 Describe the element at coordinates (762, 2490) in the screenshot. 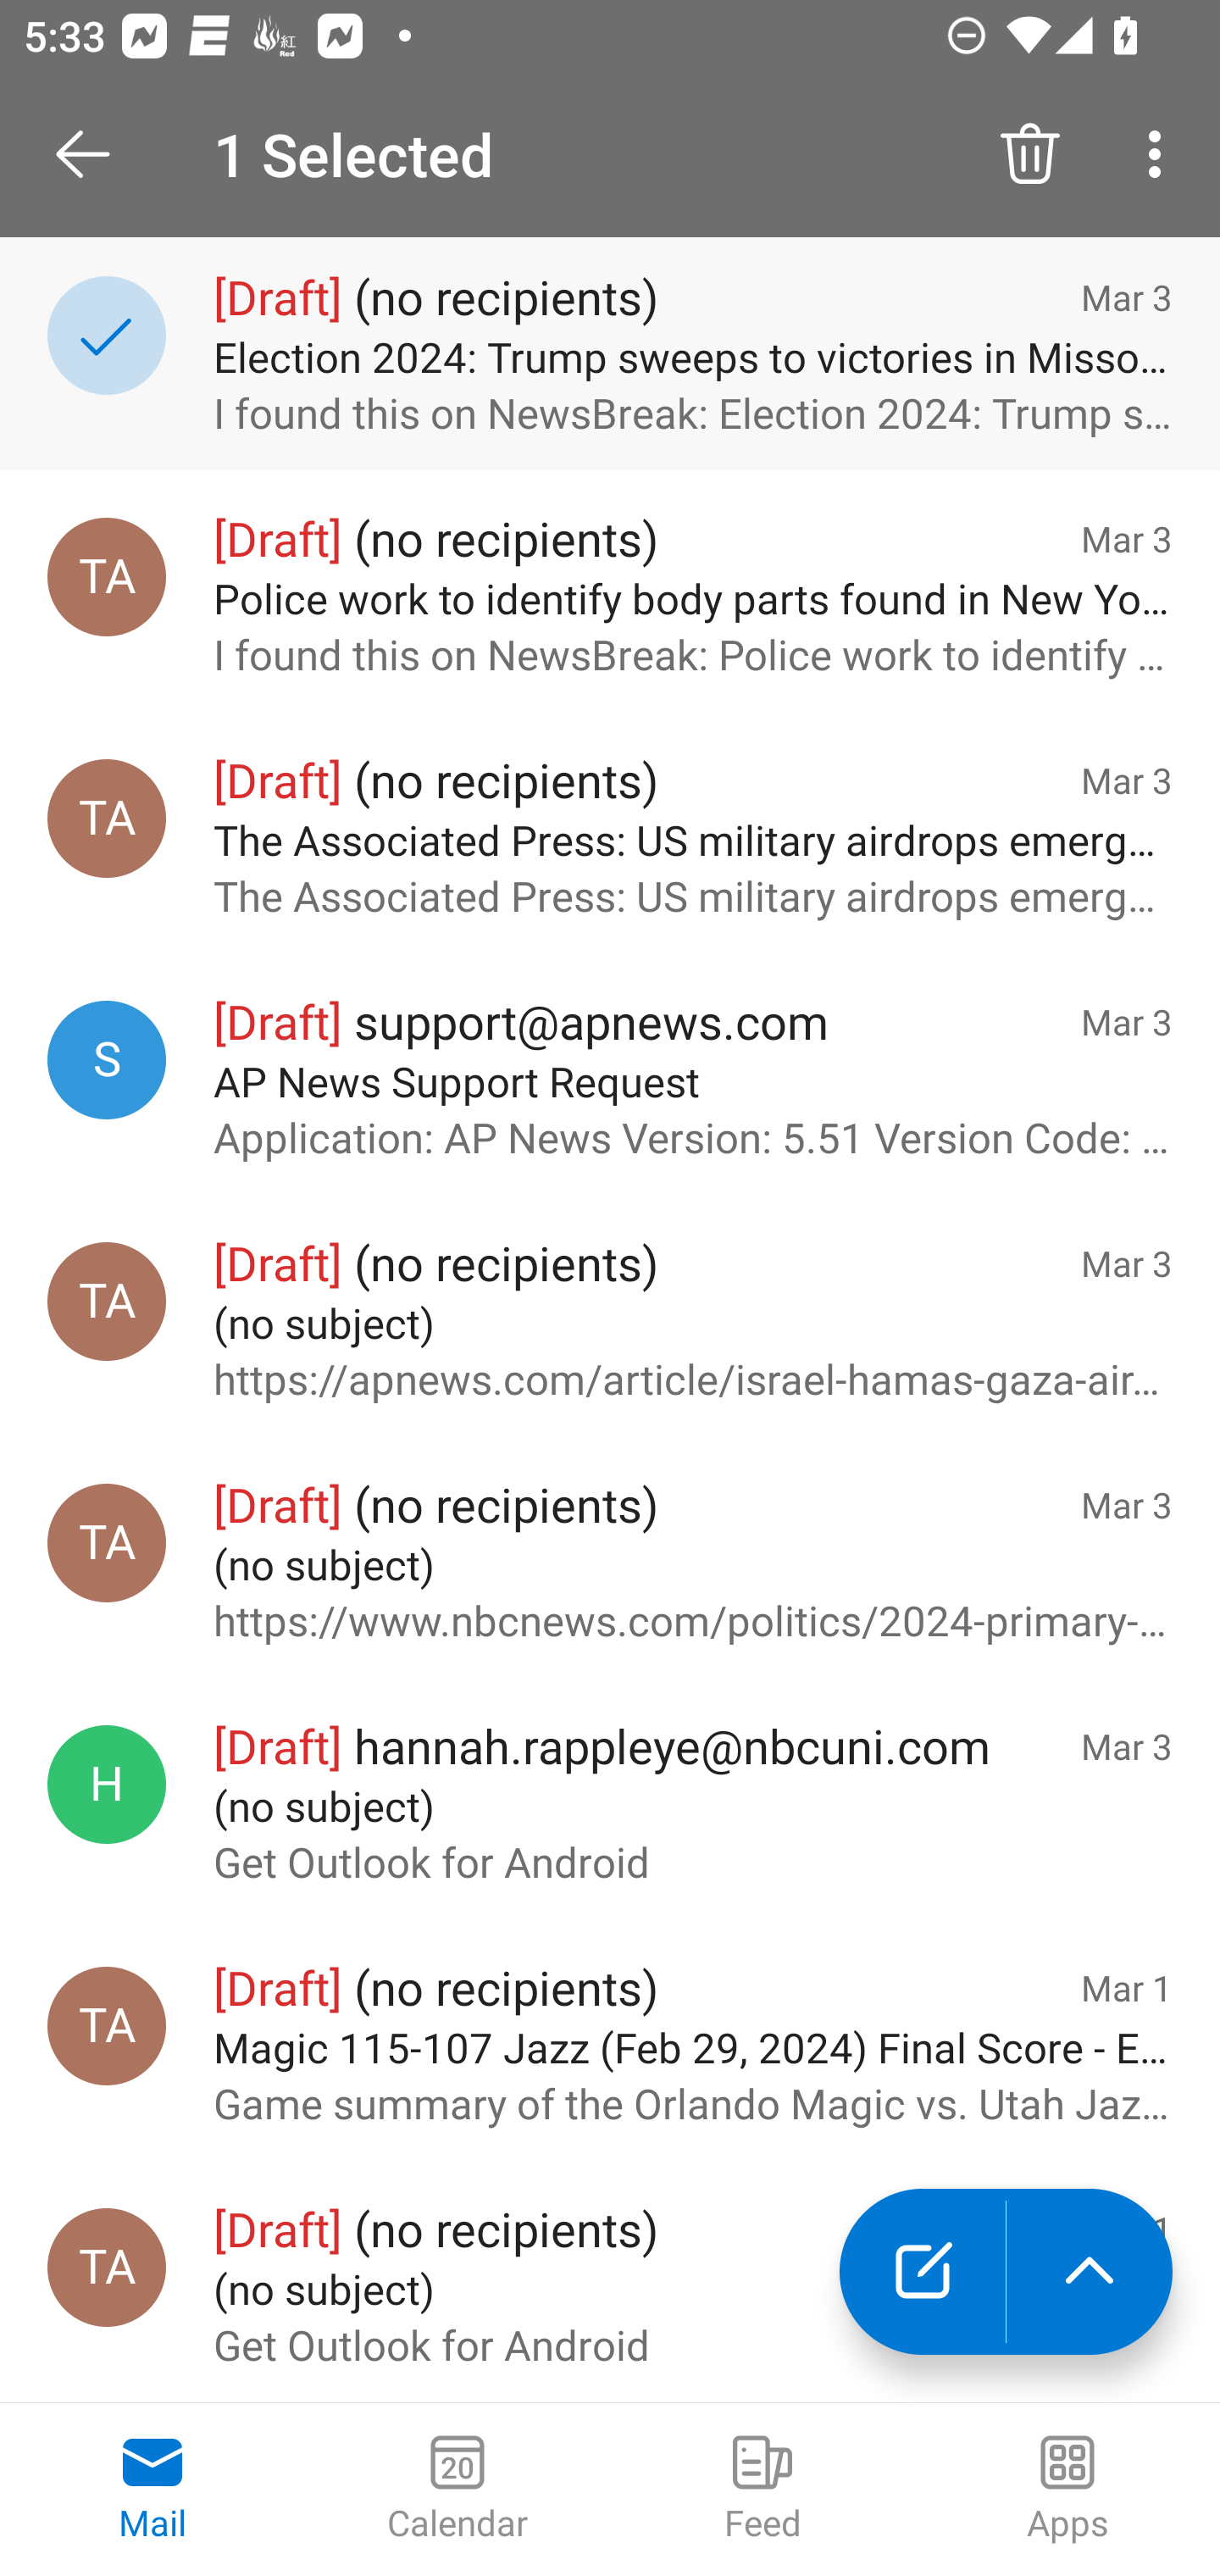

I see `Feed` at that location.